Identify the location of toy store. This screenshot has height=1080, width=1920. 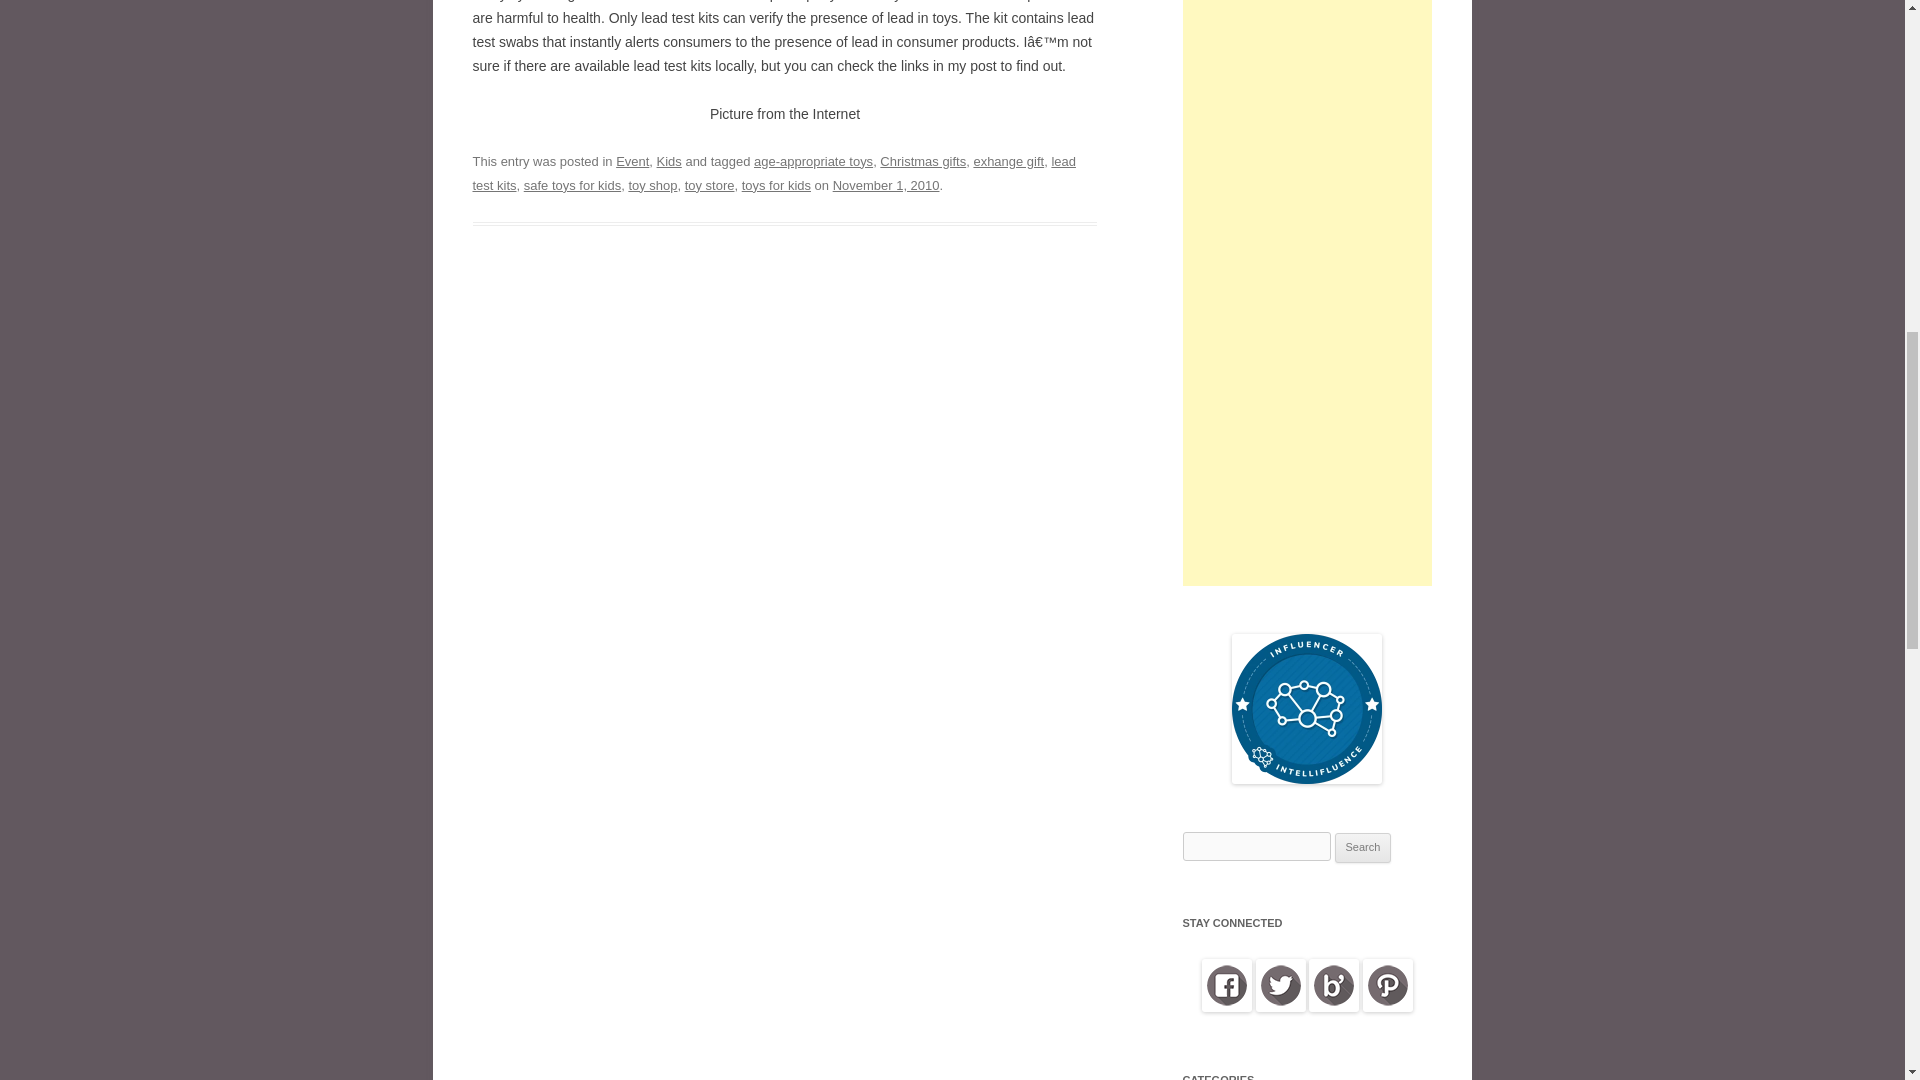
(710, 186).